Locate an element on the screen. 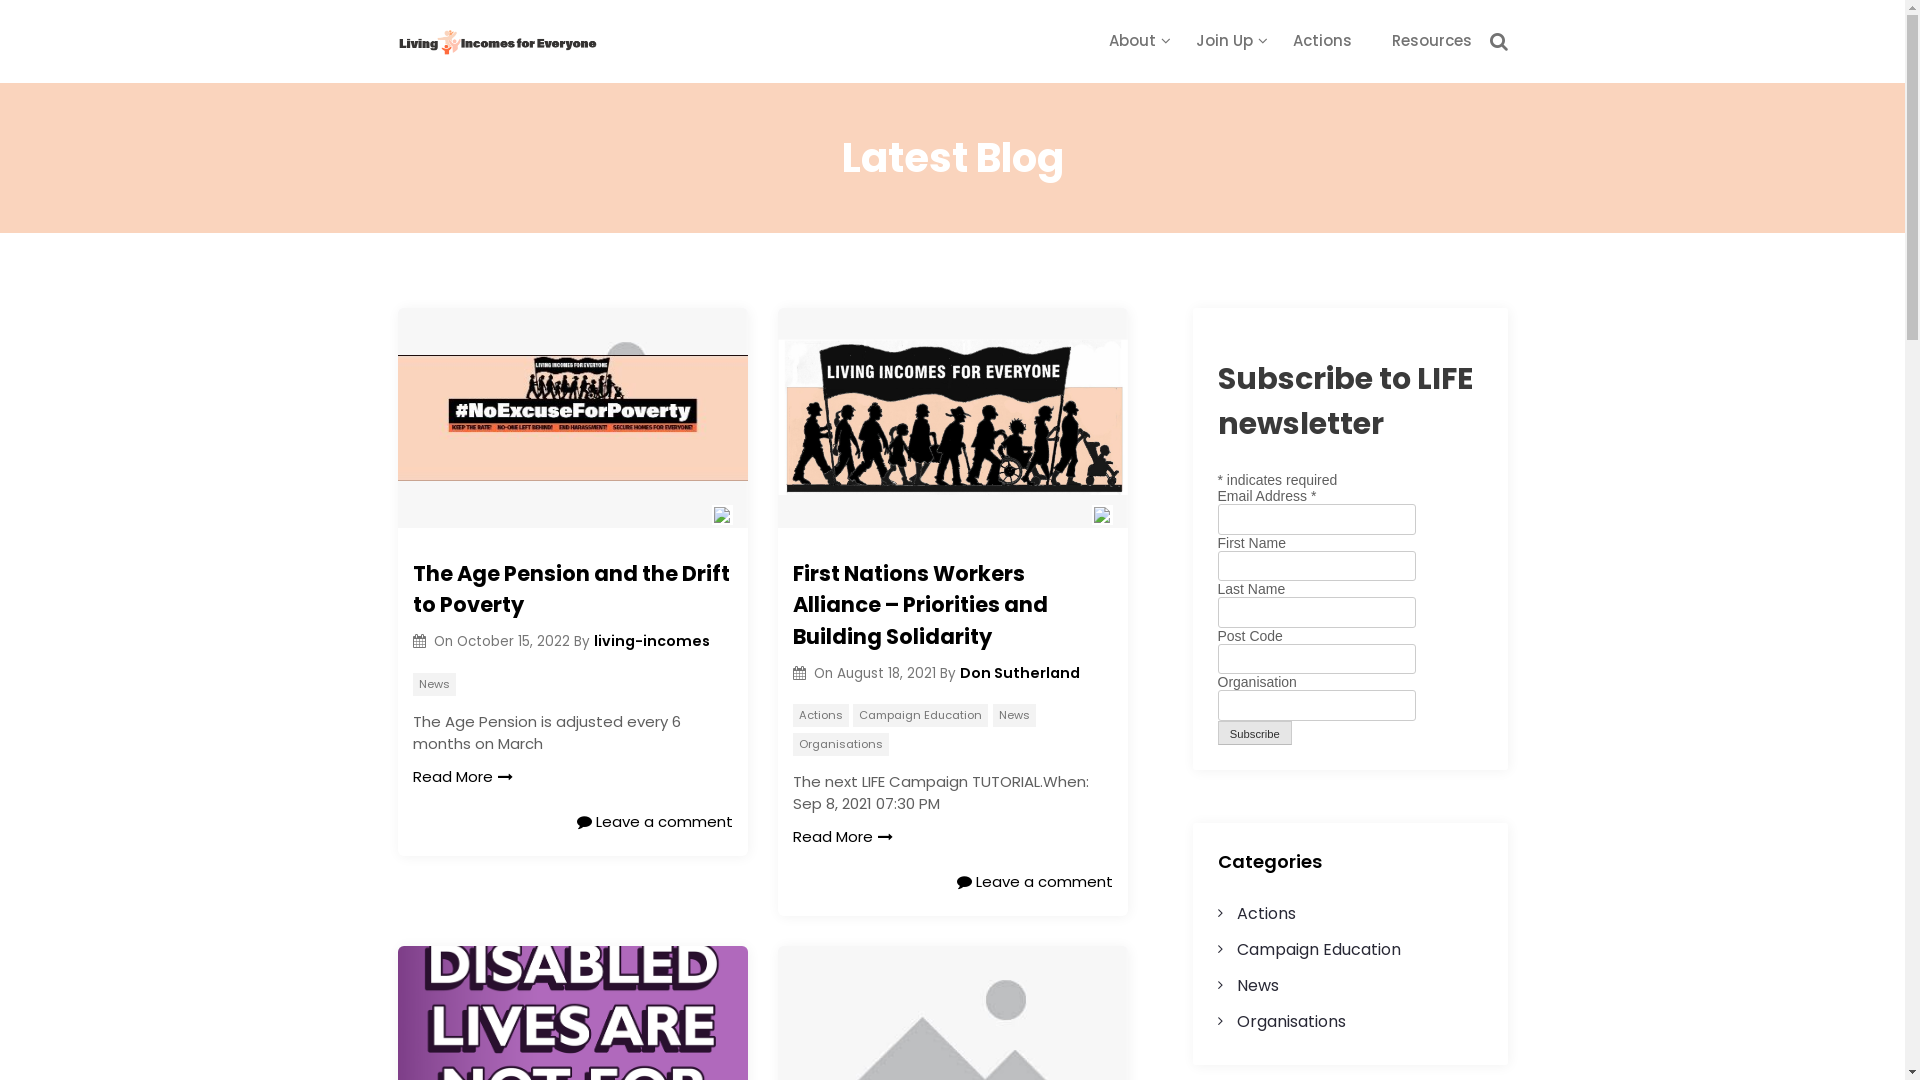  Resources is located at coordinates (1432, 40).